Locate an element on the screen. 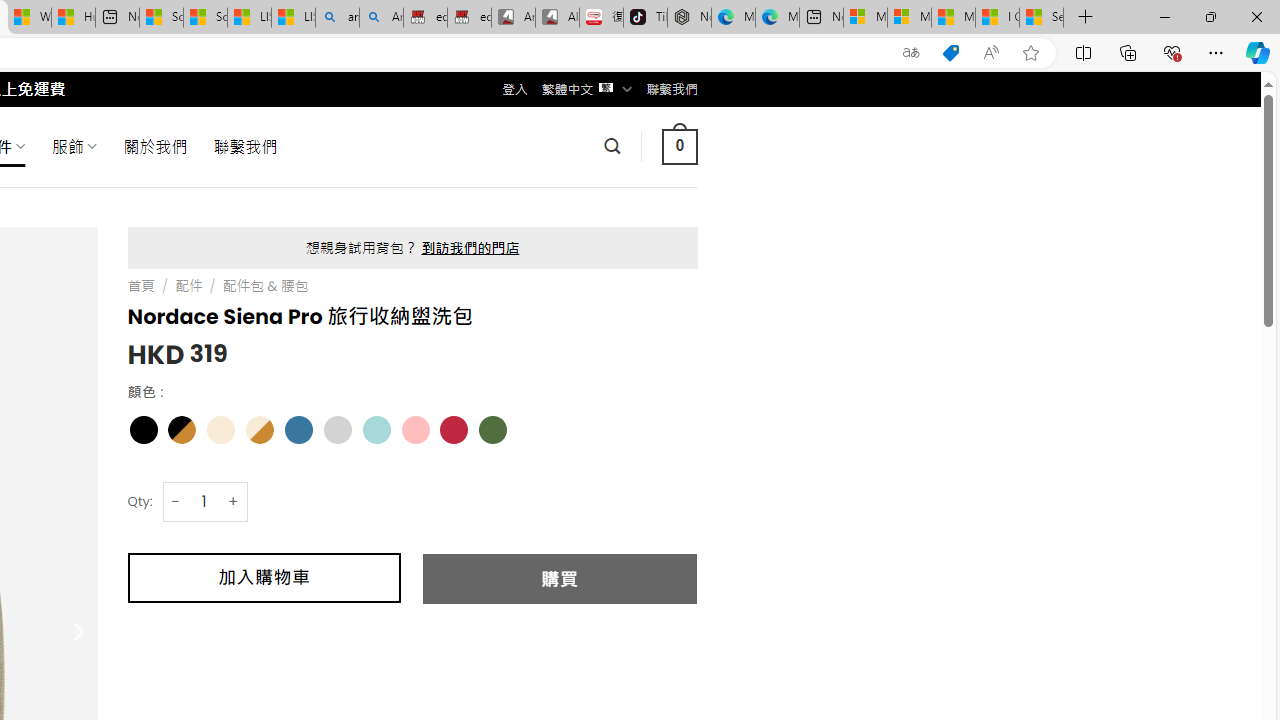  I Gained 20 Pounds of Muscle in 30 Days! | Watch is located at coordinates (996, 18).